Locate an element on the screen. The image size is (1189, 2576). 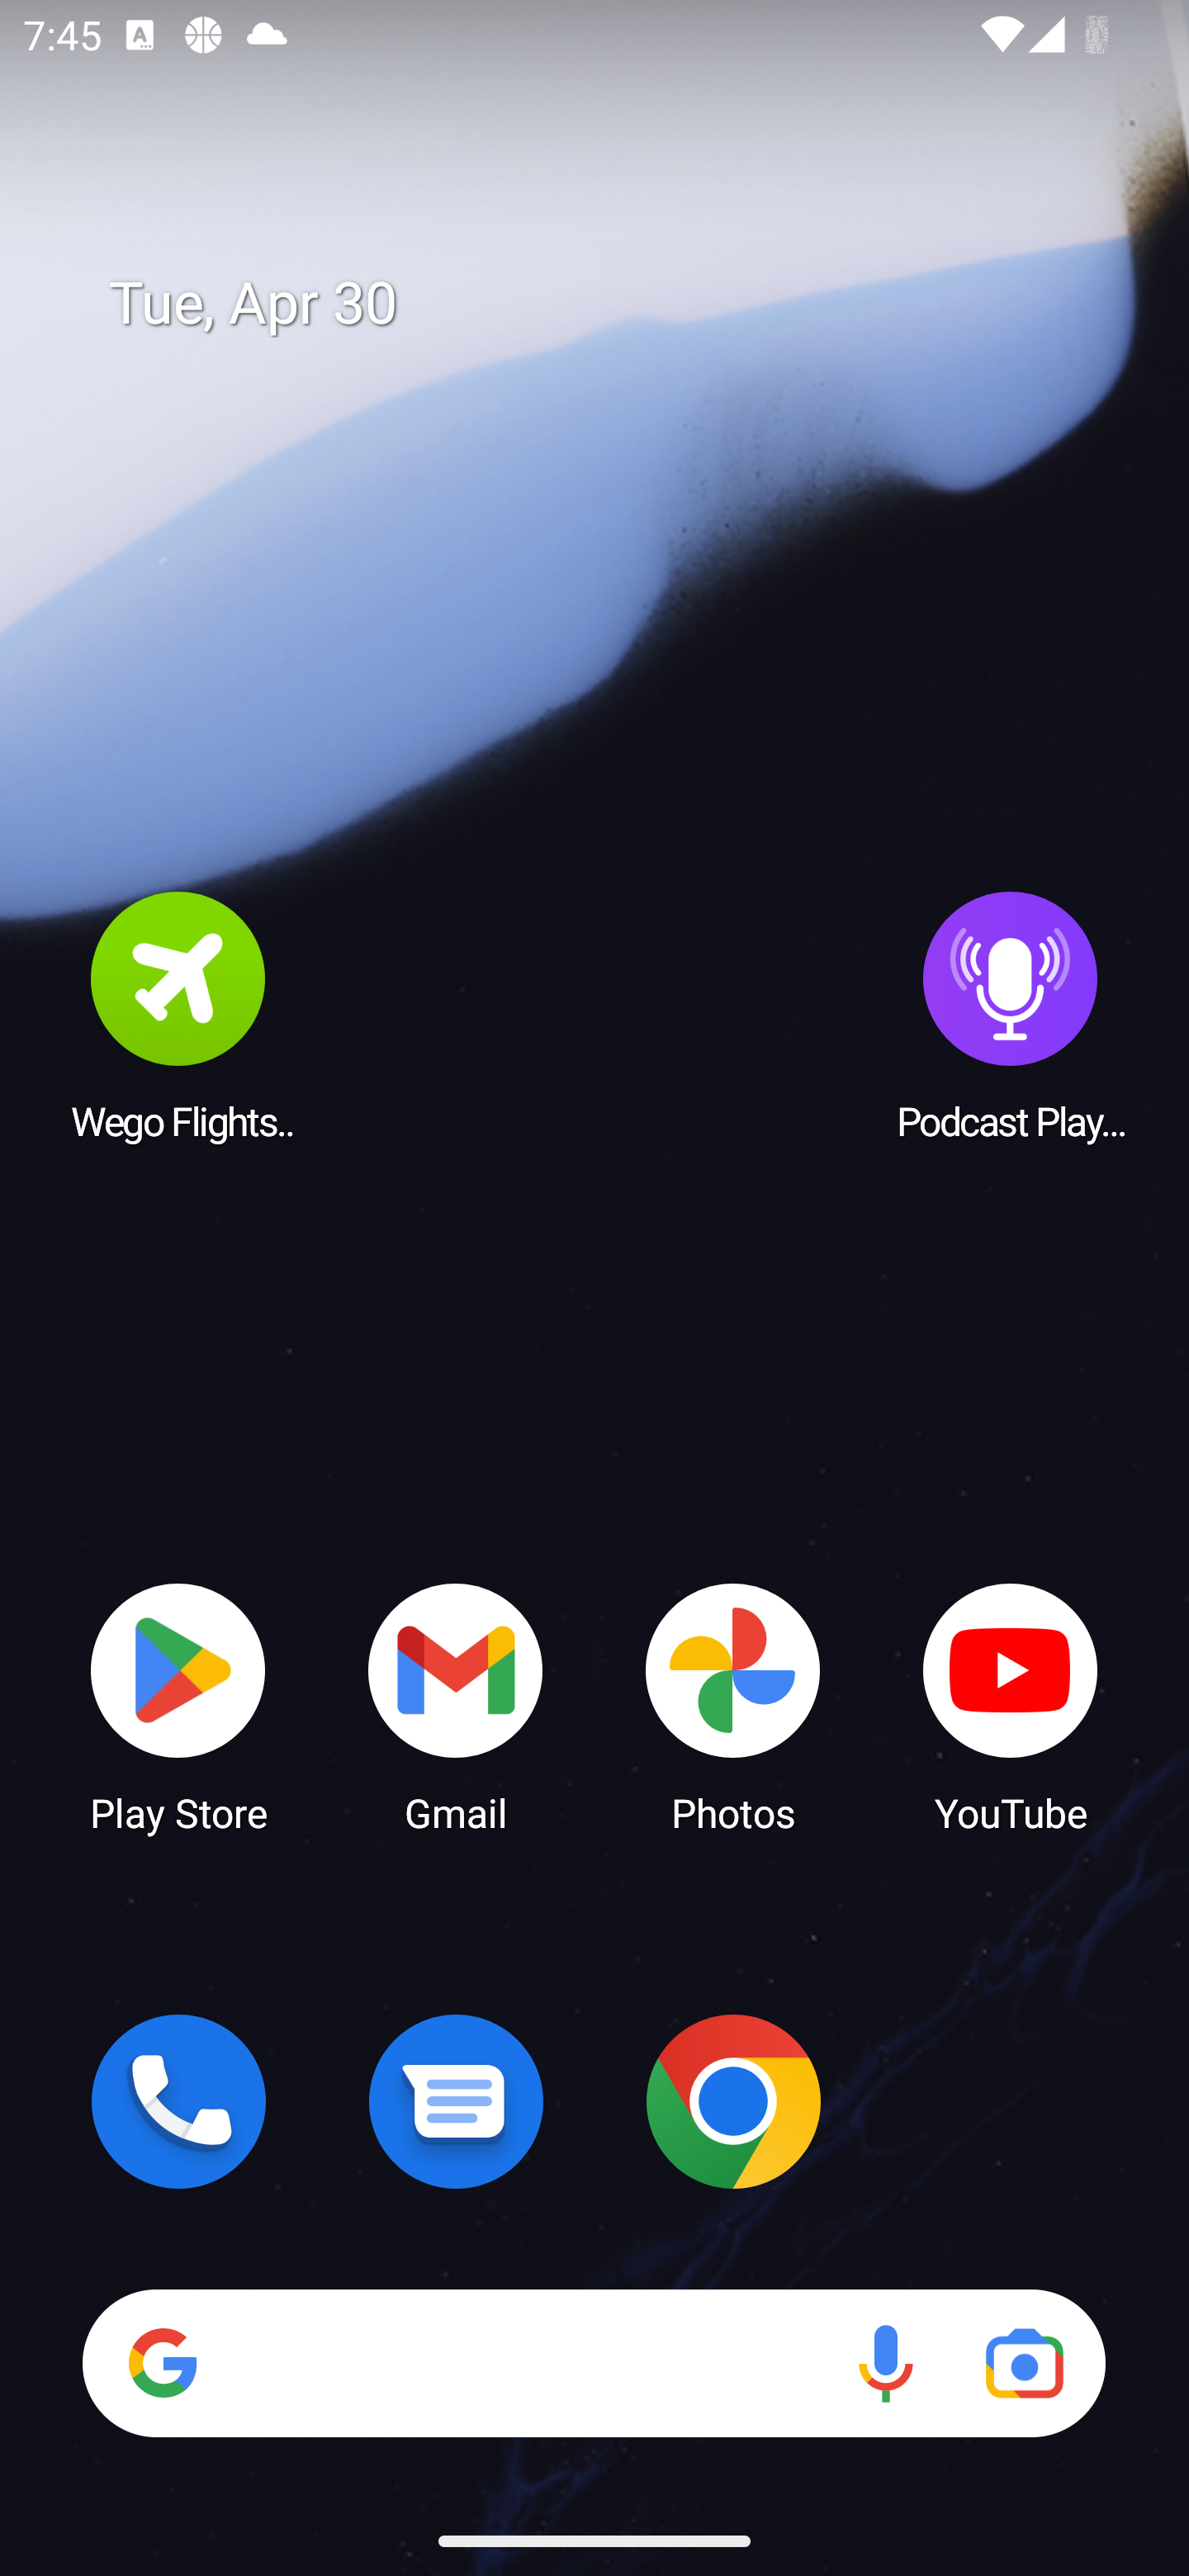
Podcast Player is located at coordinates (1011, 1015).